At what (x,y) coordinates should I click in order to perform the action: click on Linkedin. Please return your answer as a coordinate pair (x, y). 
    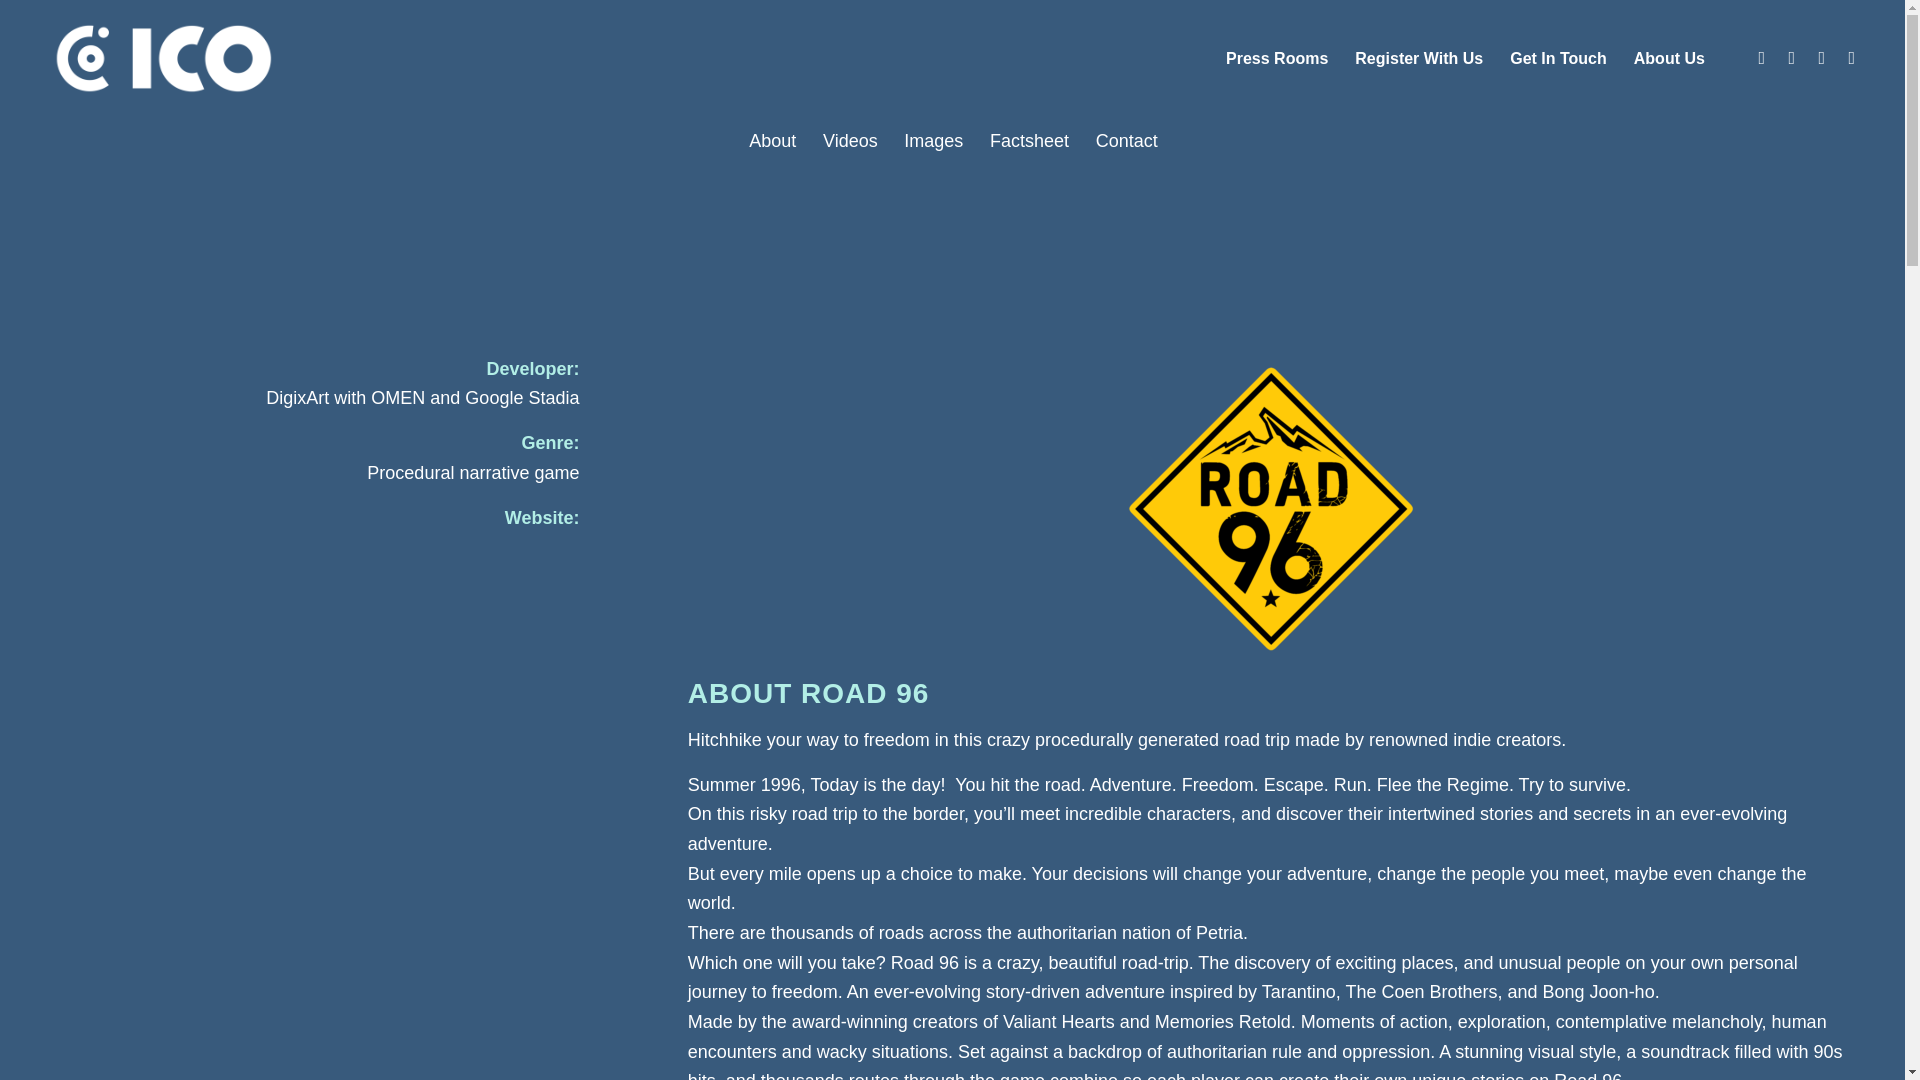
    Looking at the image, I should click on (1852, 58).